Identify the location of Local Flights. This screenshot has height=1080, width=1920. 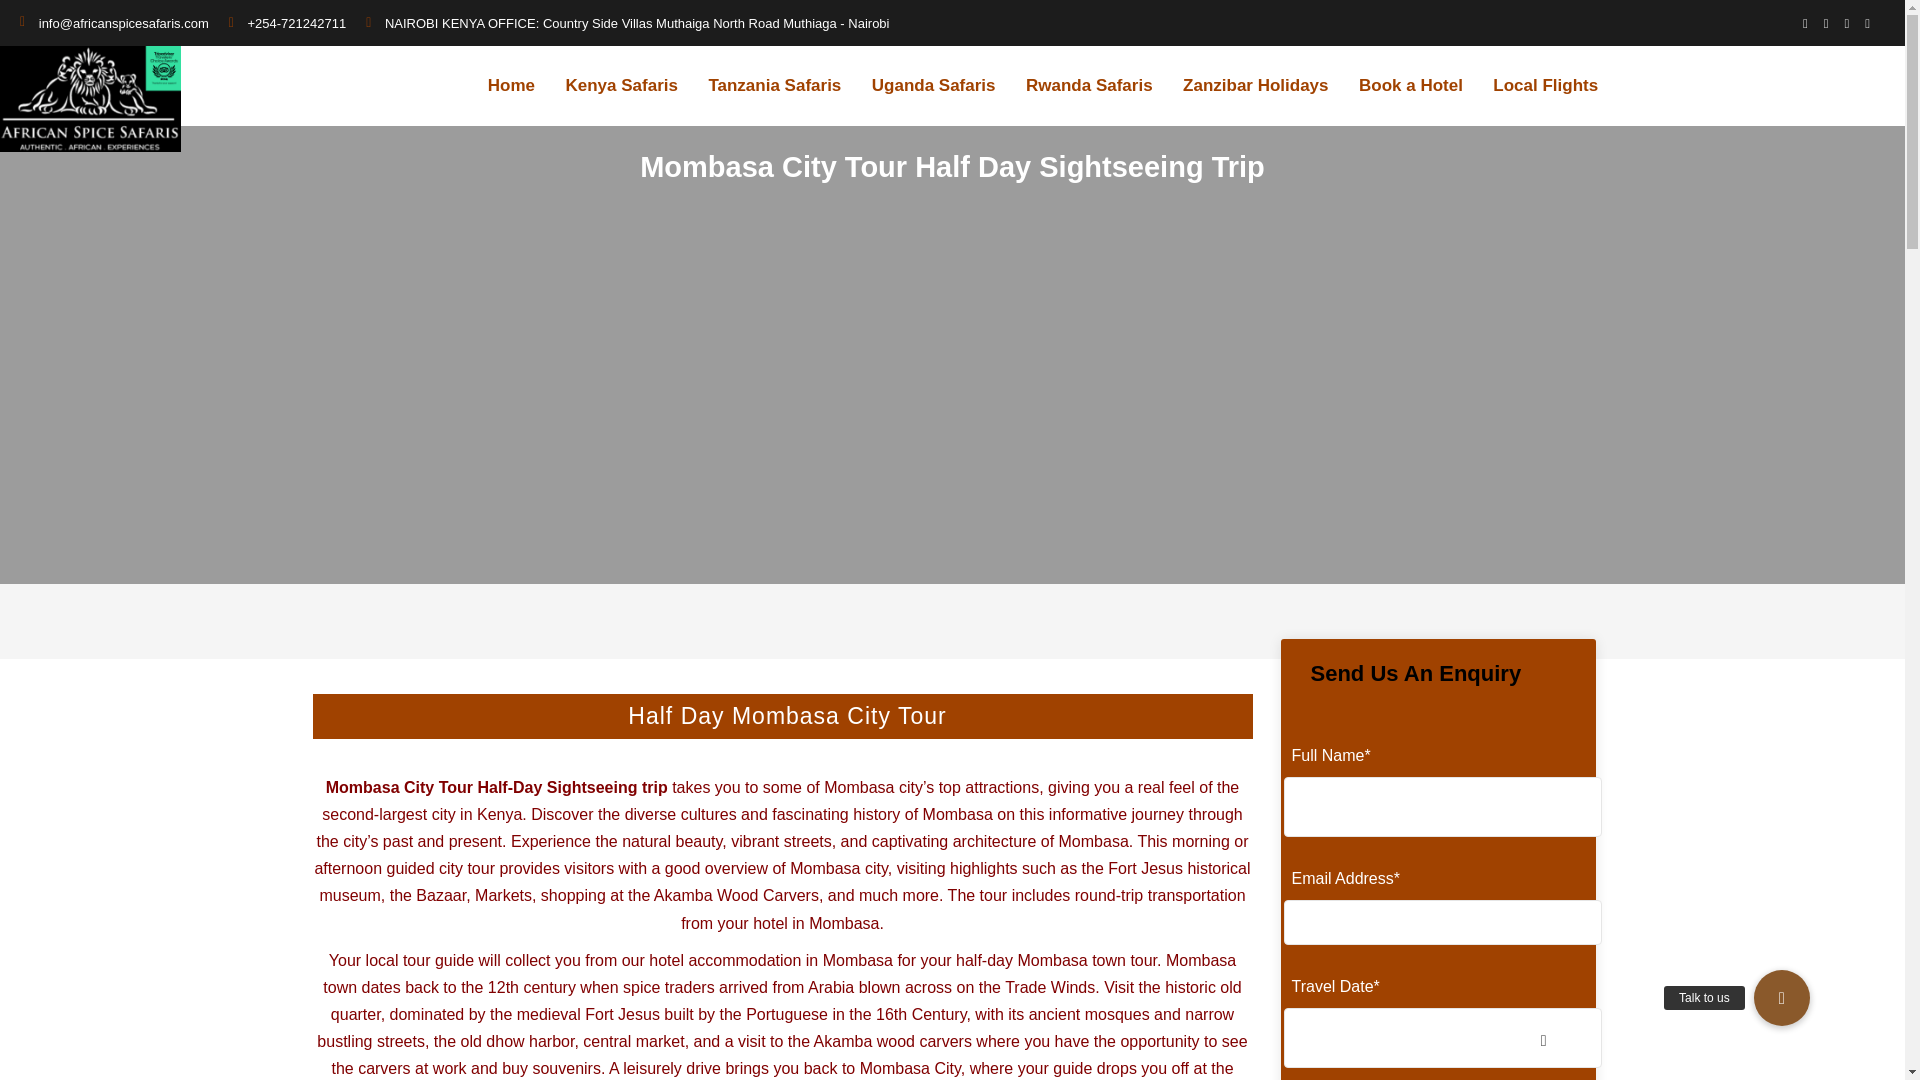
(1546, 86).